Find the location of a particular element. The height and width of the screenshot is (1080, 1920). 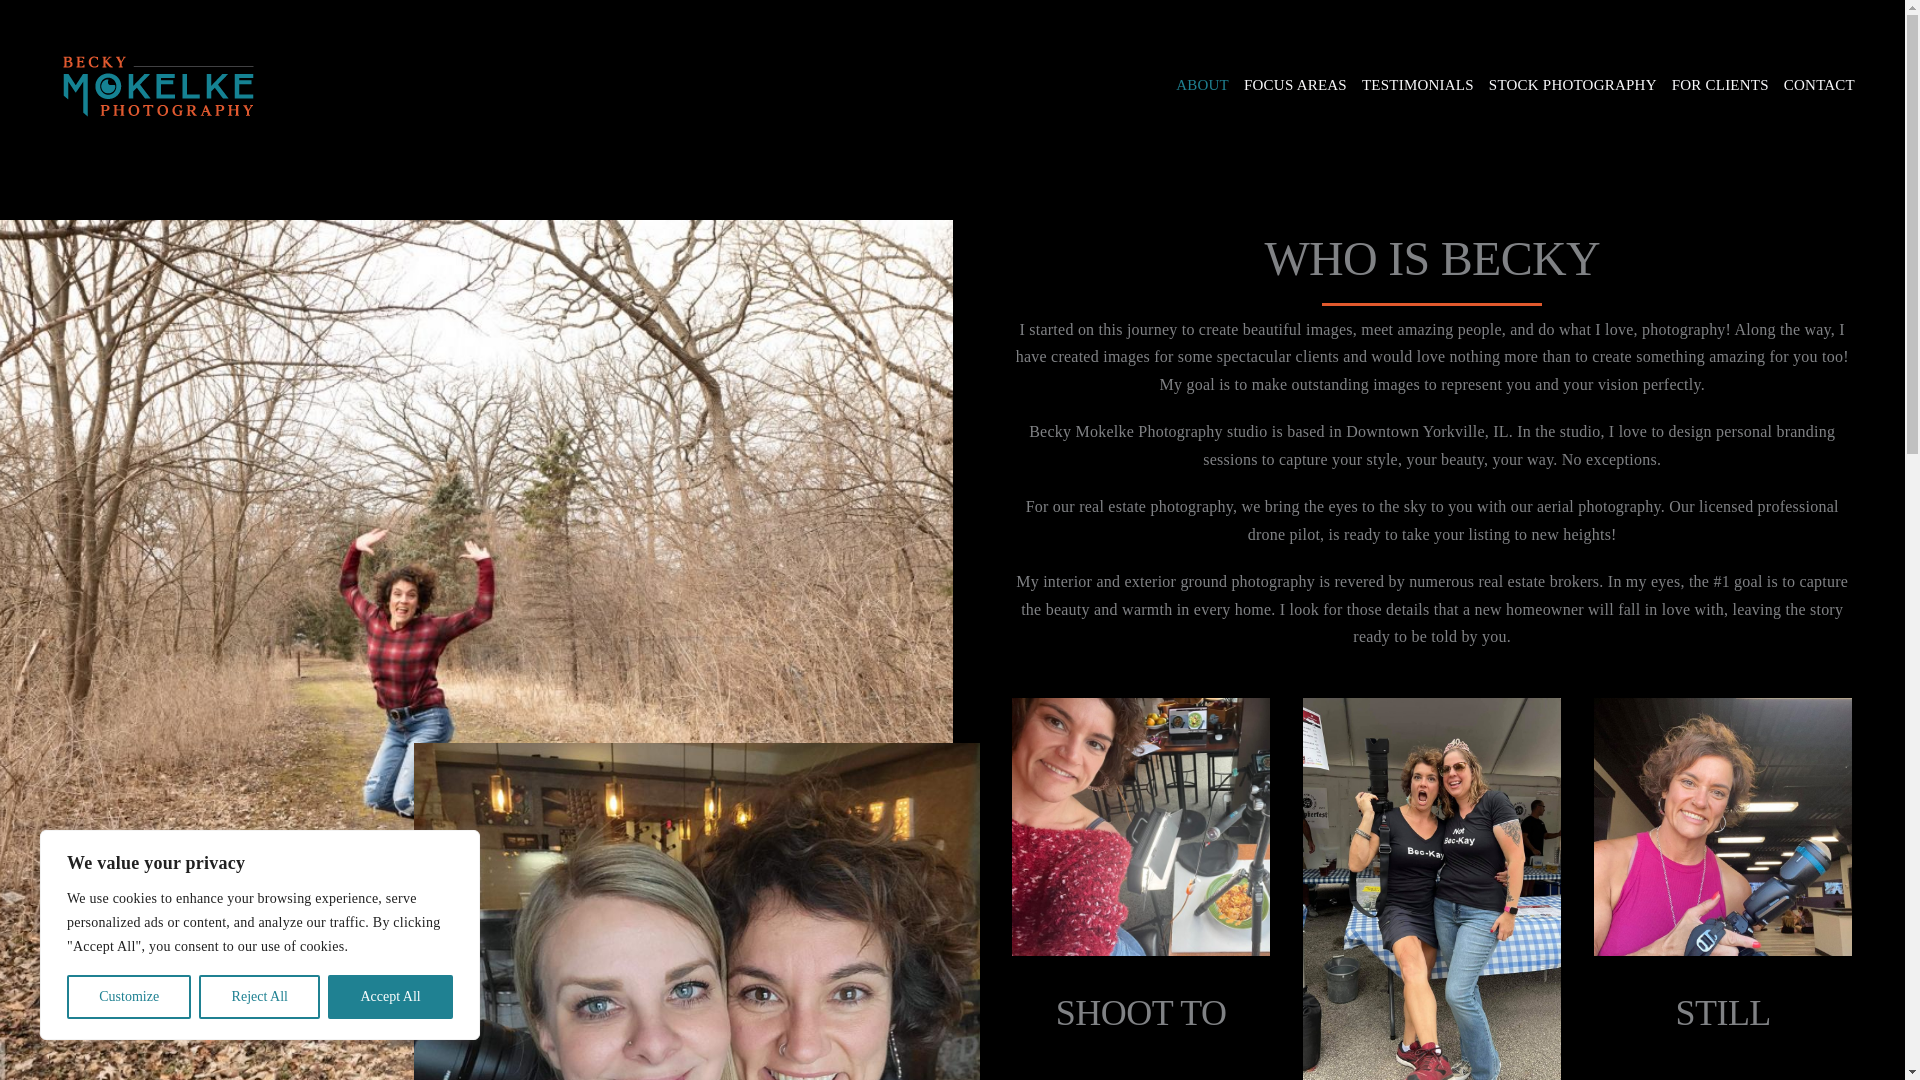

Reject All is located at coordinates (260, 997).